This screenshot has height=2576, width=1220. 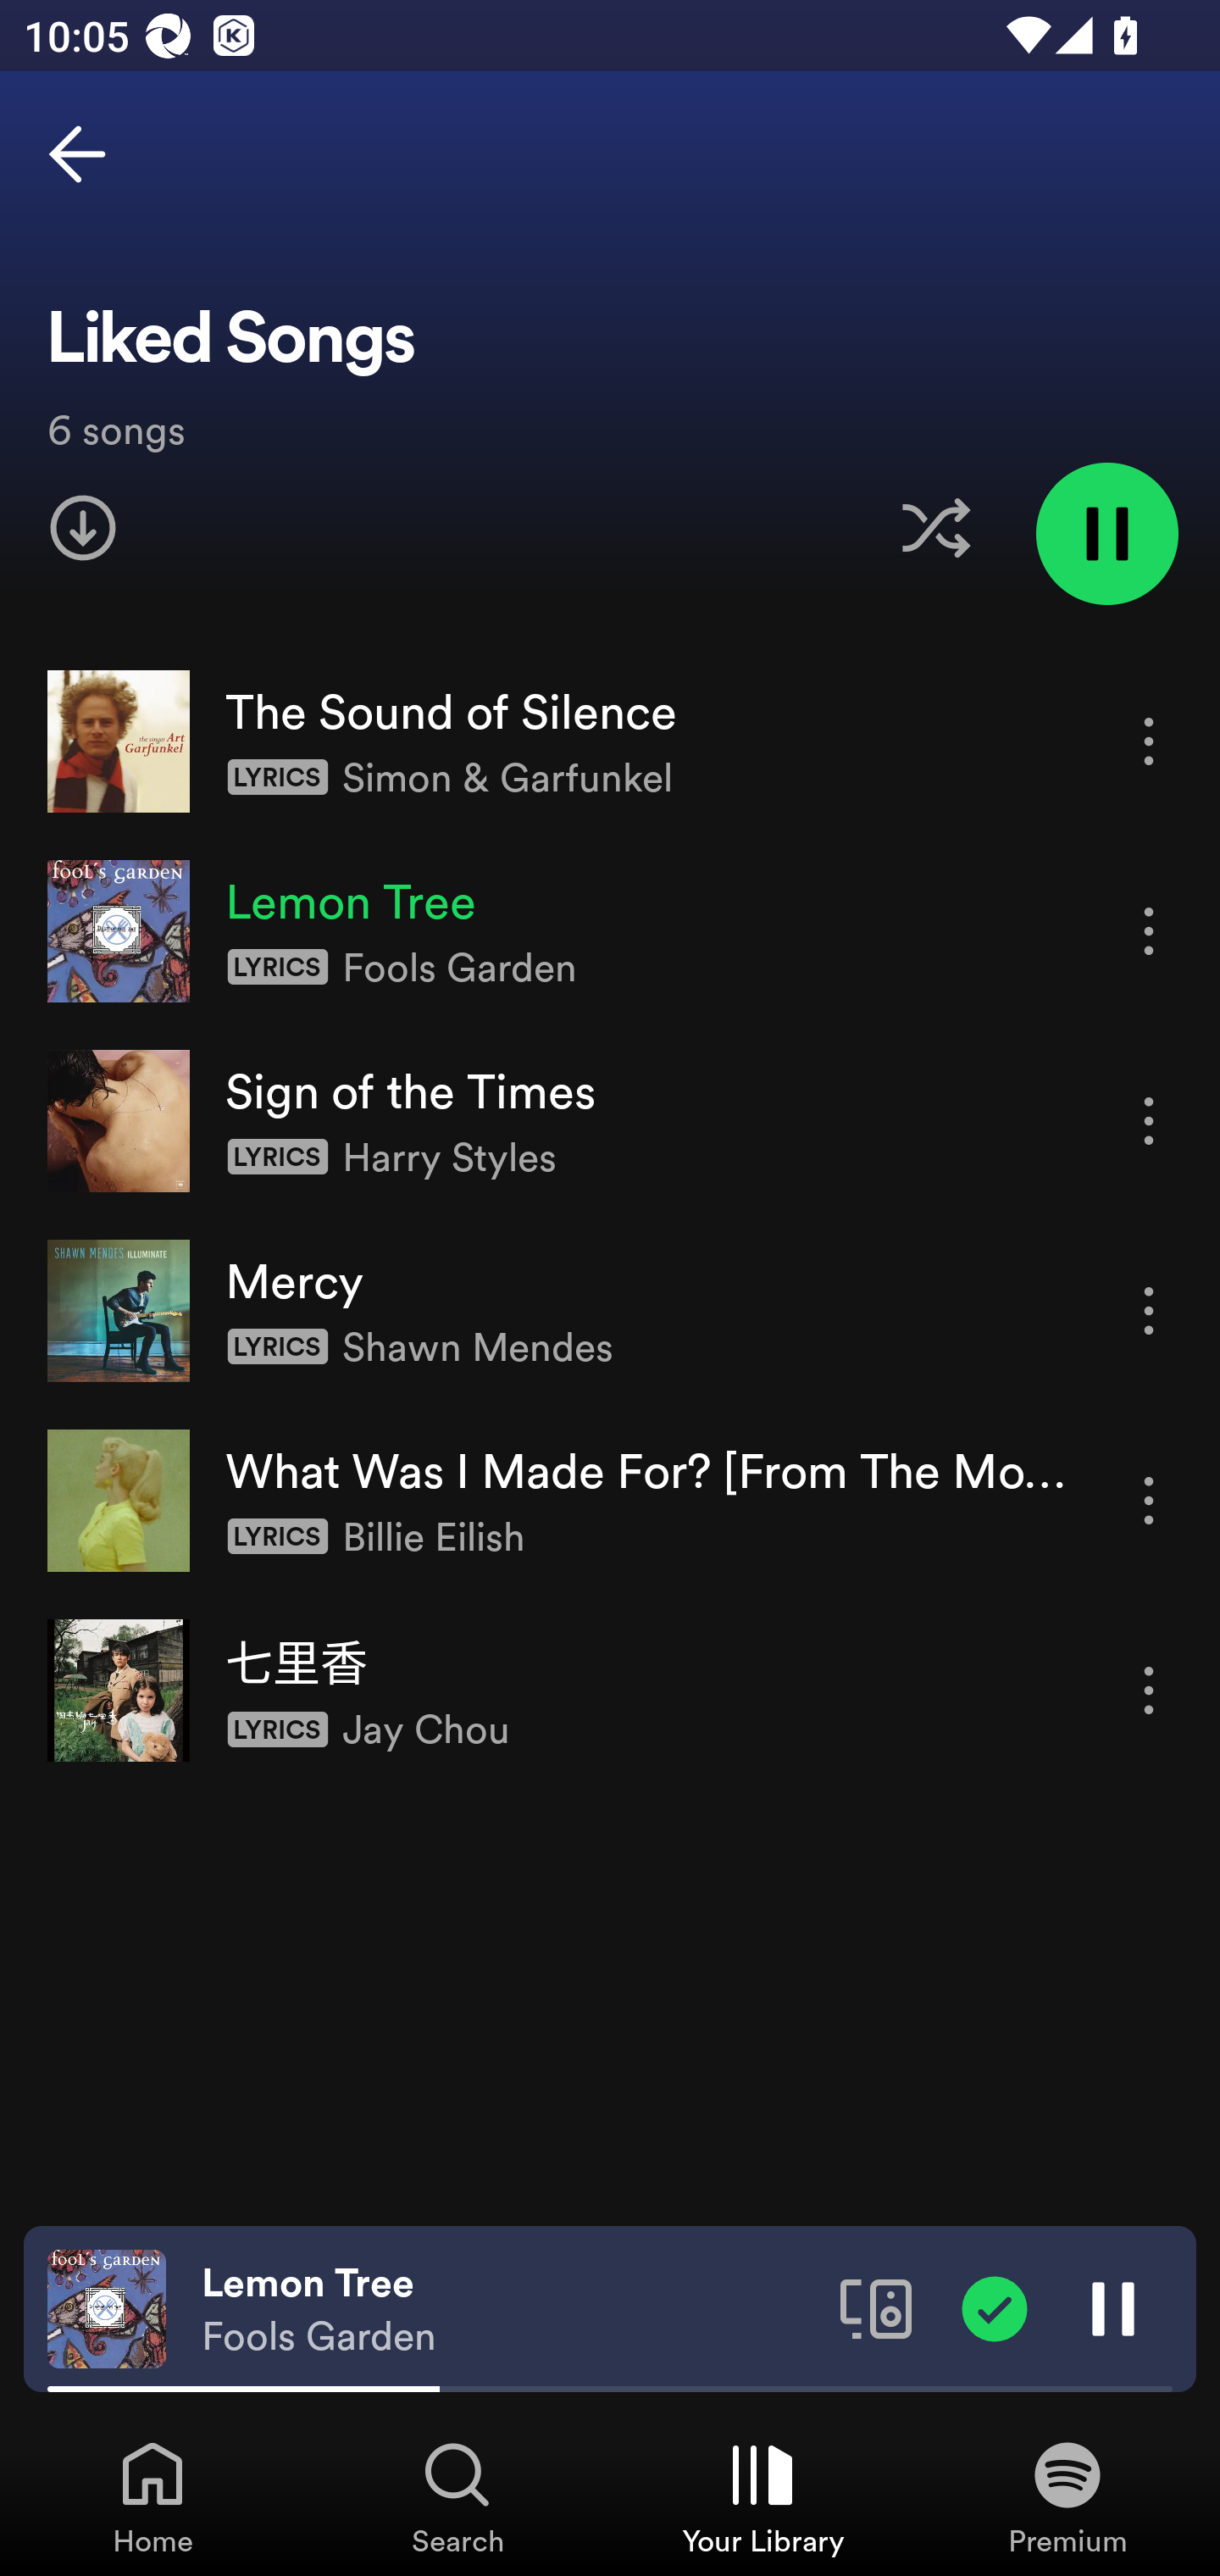 I want to click on More options for song Lemon Tree, so click(x=1149, y=930).